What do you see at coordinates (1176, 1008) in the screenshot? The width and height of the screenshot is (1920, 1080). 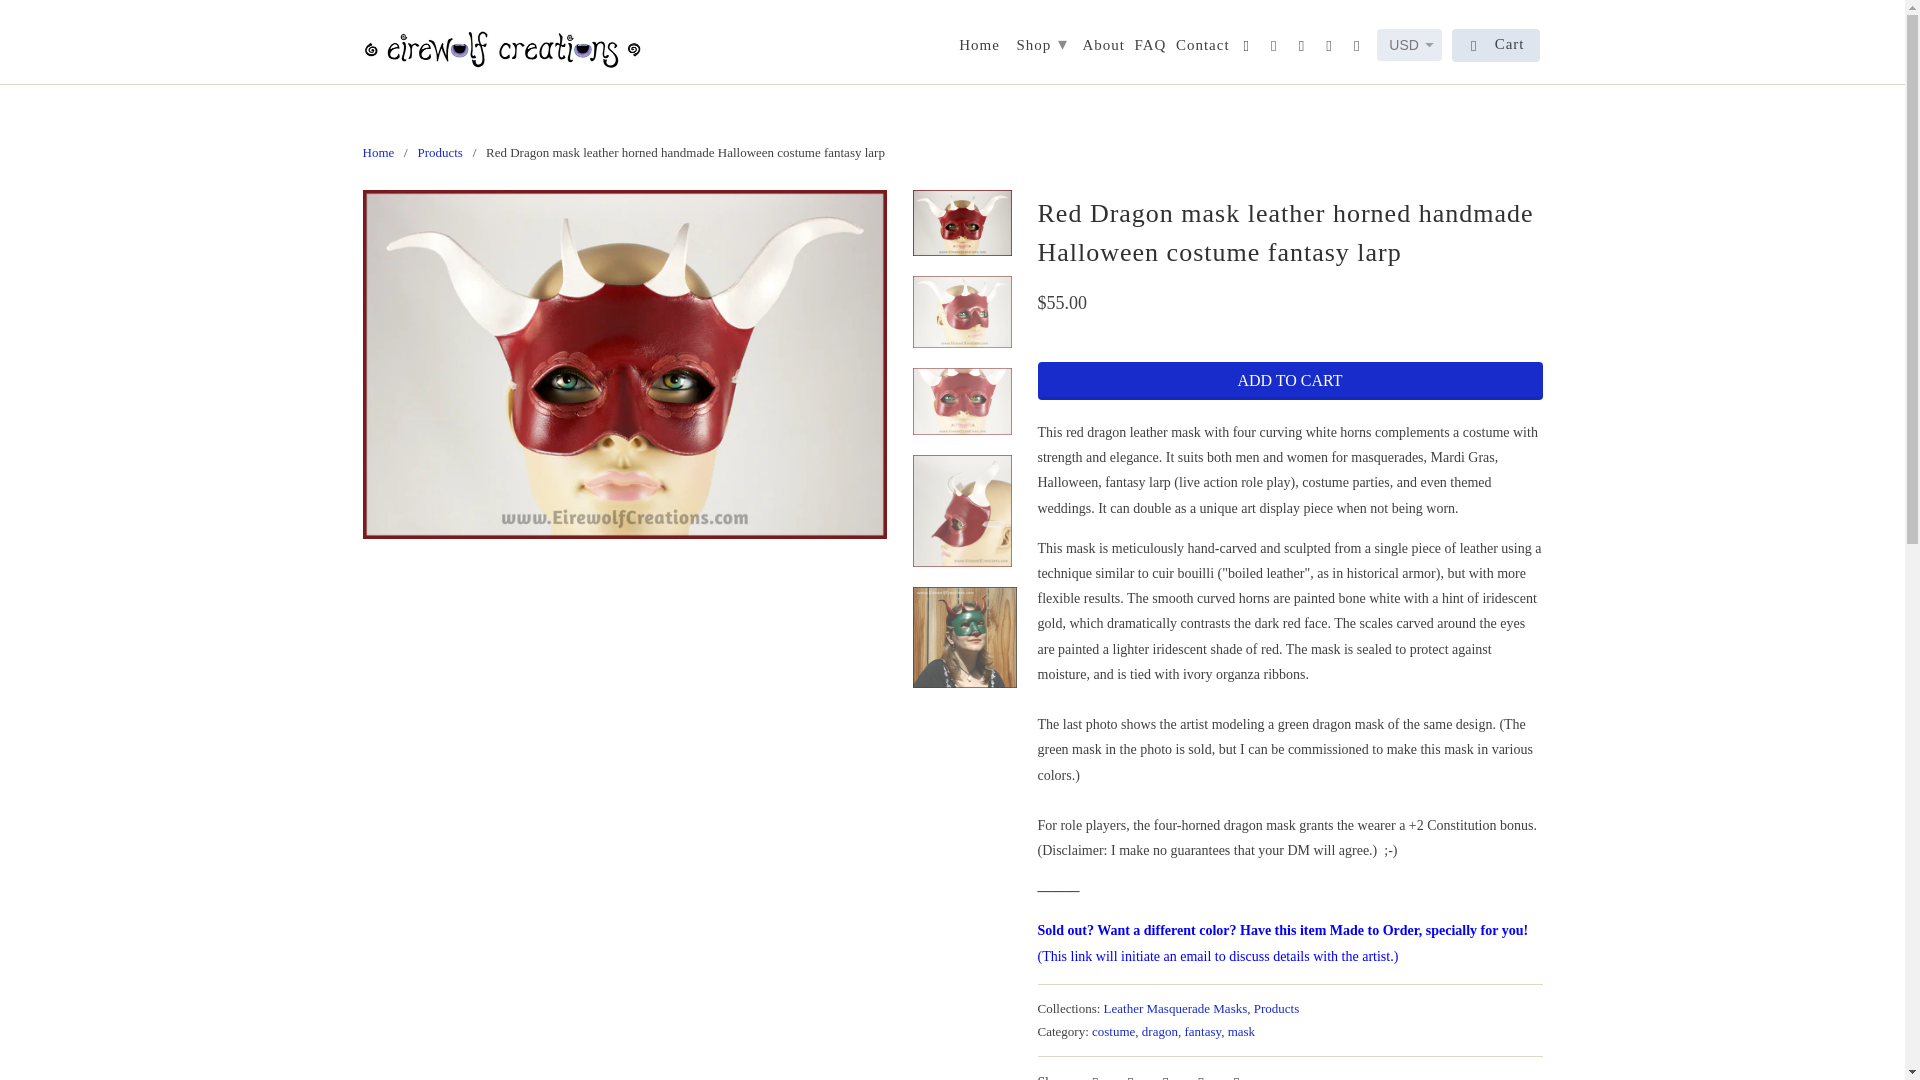 I see `Leather Masquerade Masks` at bounding box center [1176, 1008].